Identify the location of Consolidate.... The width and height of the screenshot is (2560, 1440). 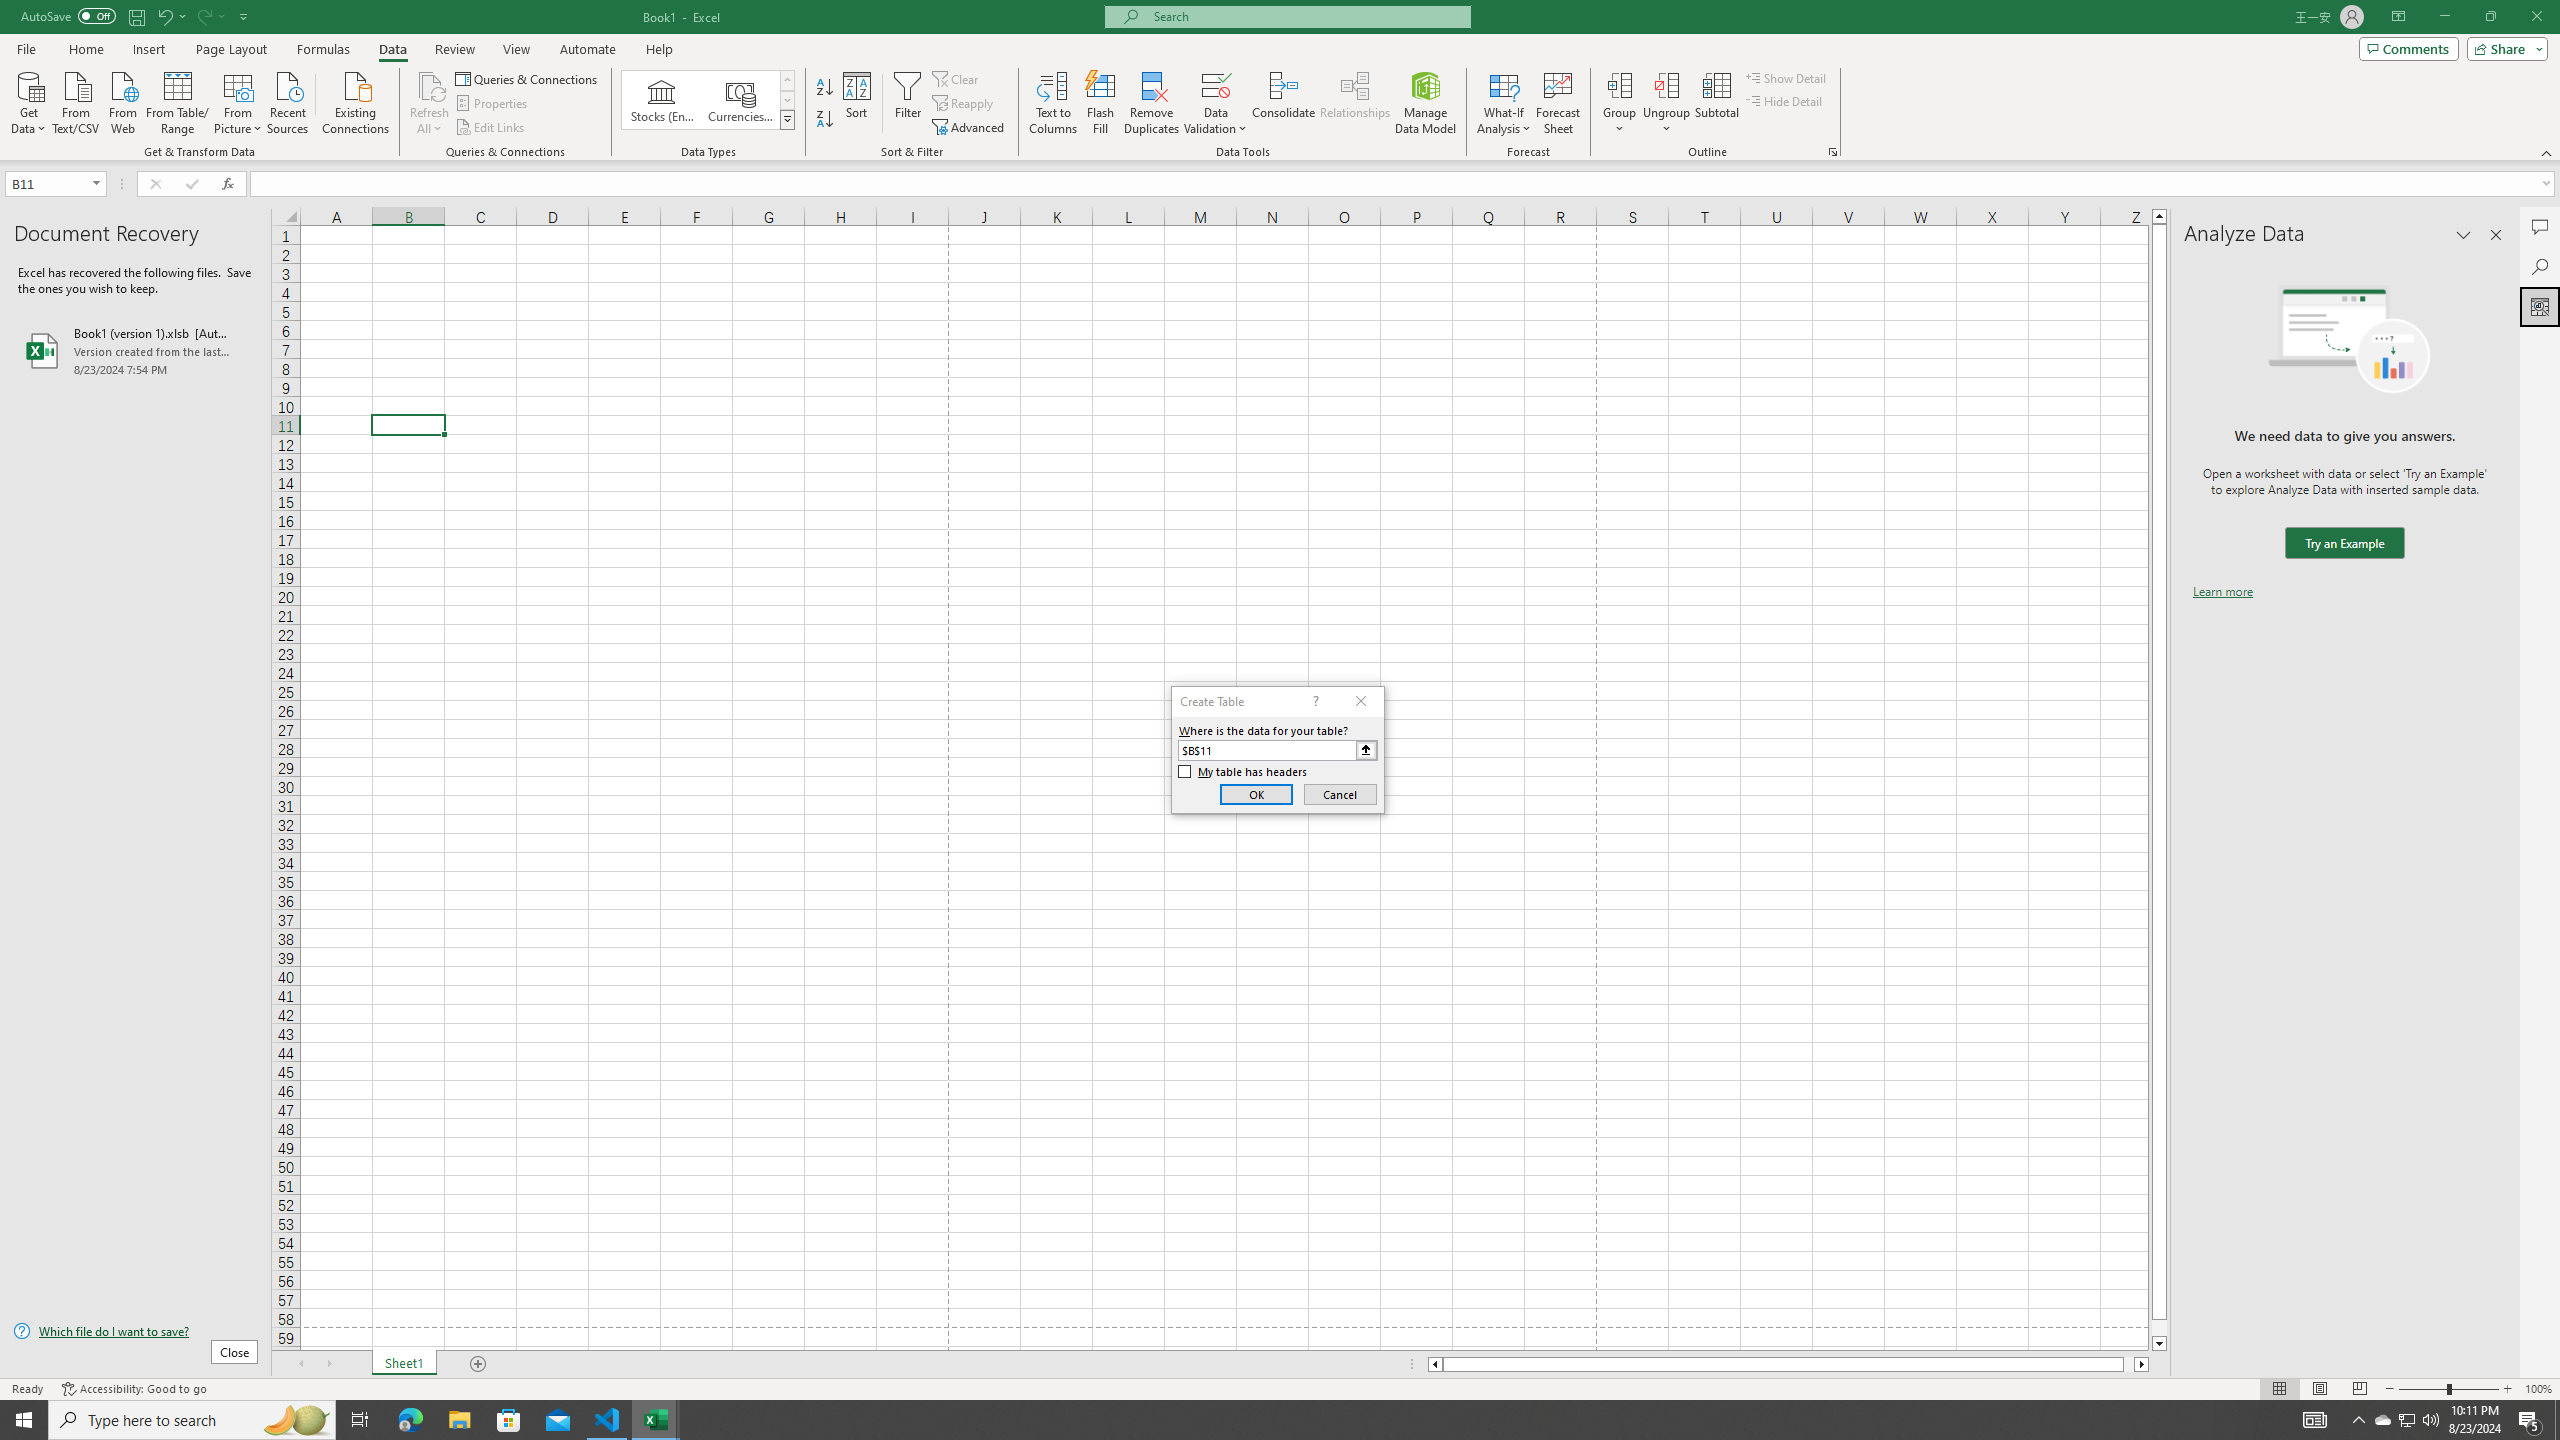
(1284, 103).